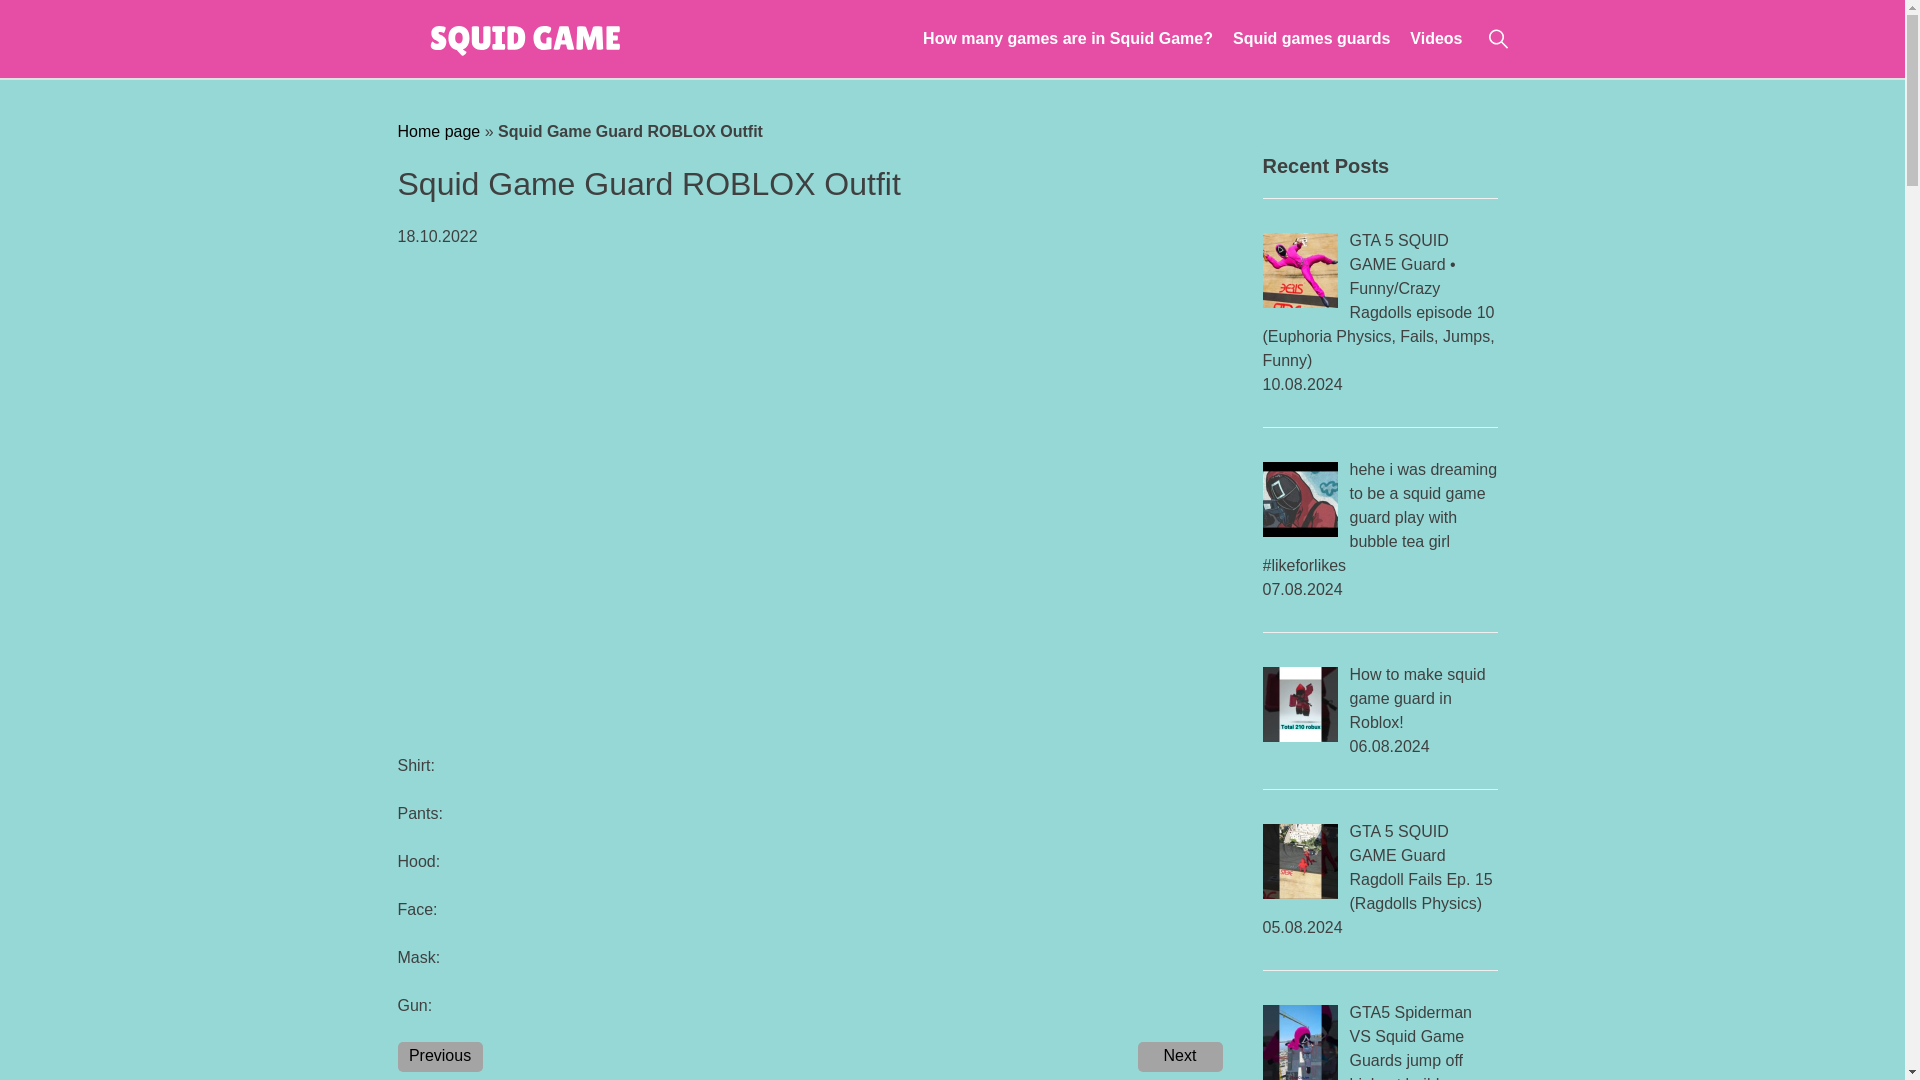 This screenshot has height=1080, width=1920. Describe the element at coordinates (1311, 38) in the screenshot. I see `Squid games guards` at that location.